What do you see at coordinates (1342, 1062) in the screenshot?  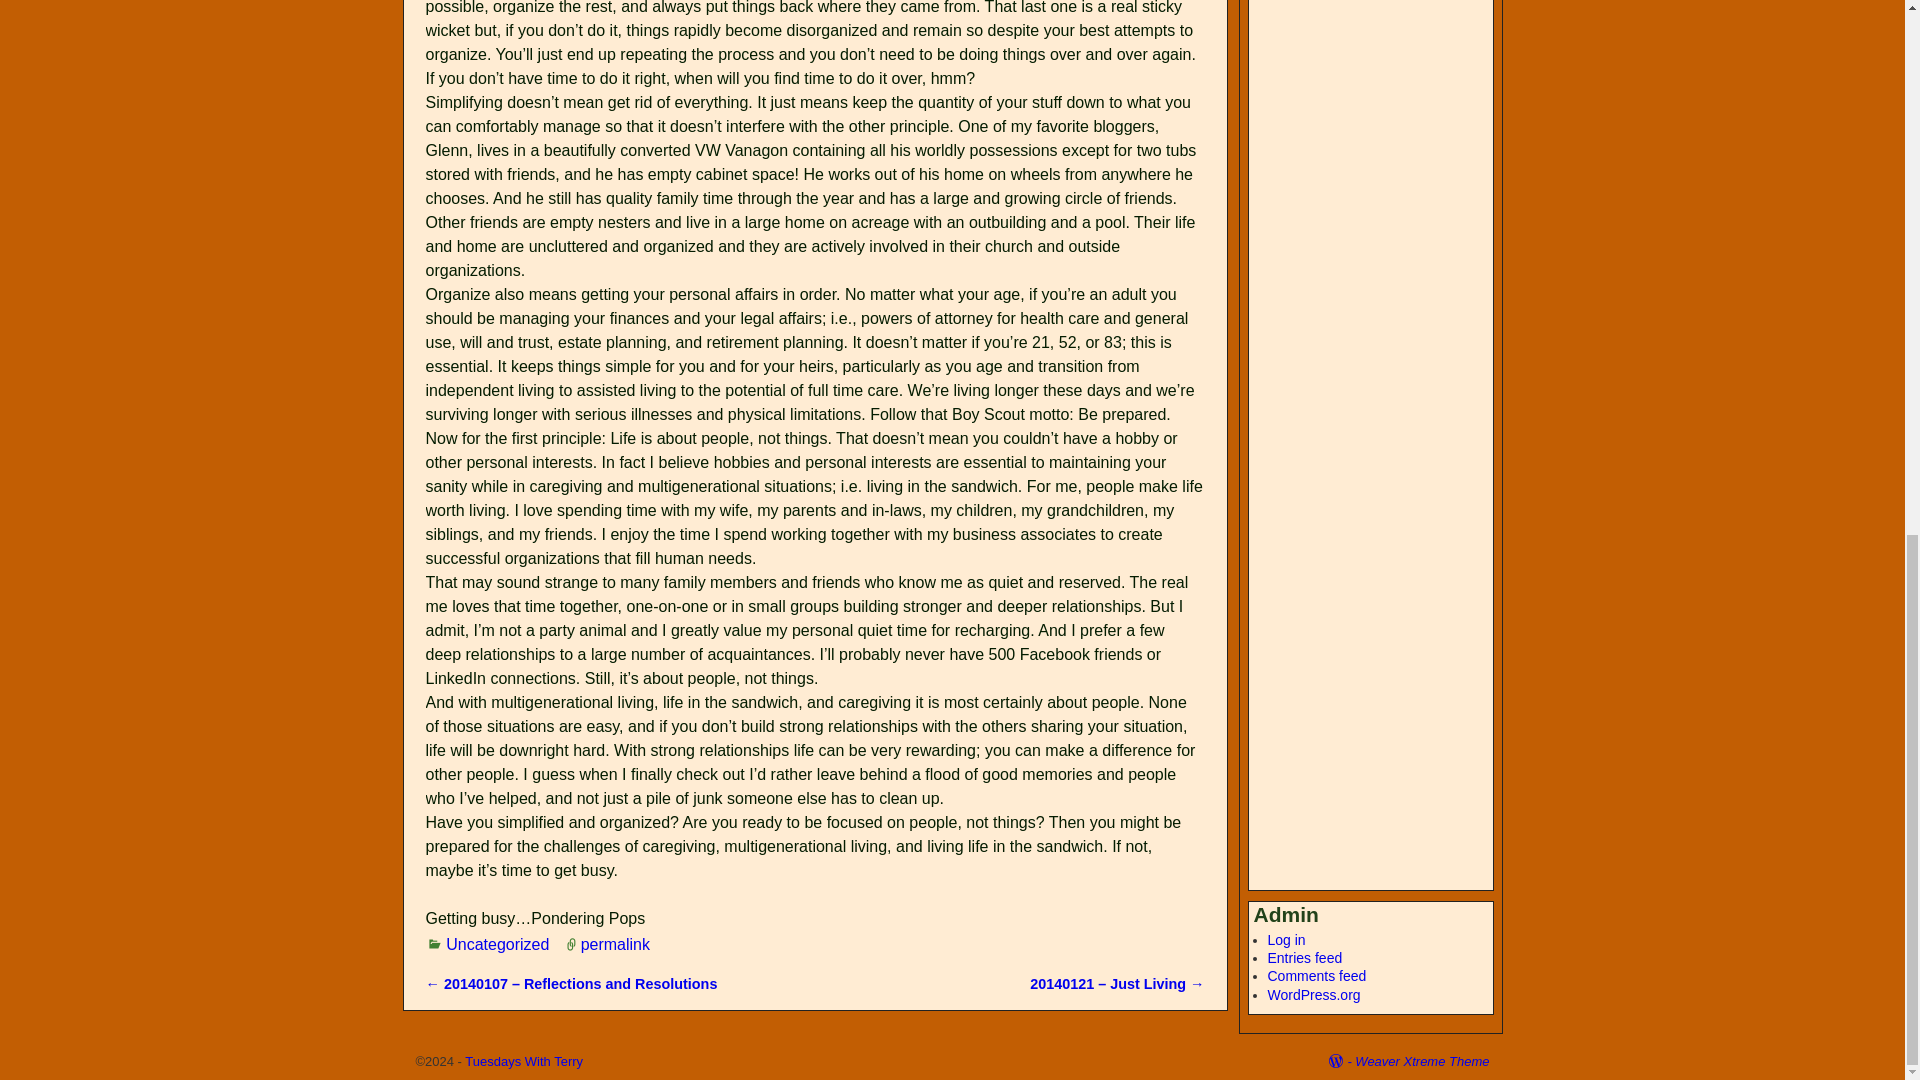 I see `Proudly powered by WordPress` at bounding box center [1342, 1062].